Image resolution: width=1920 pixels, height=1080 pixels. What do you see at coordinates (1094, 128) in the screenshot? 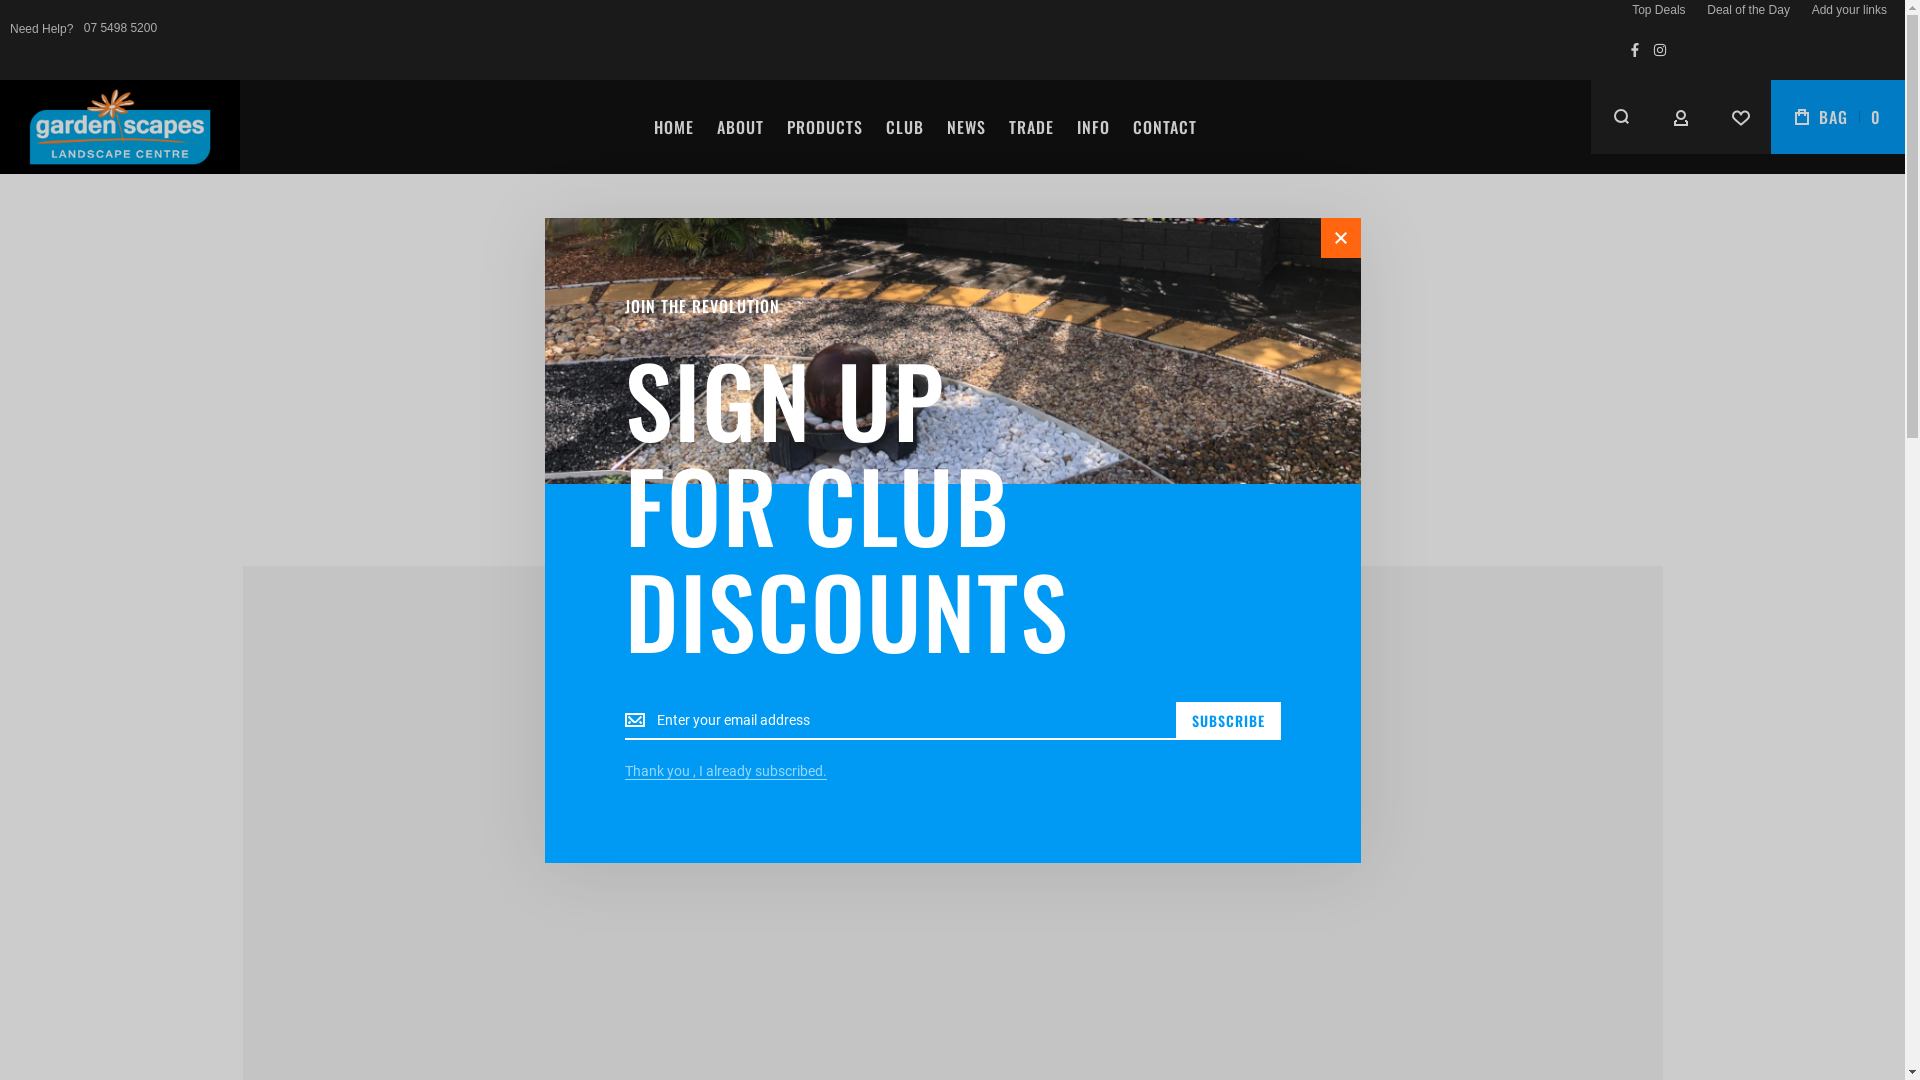
I see `INFO` at bounding box center [1094, 128].